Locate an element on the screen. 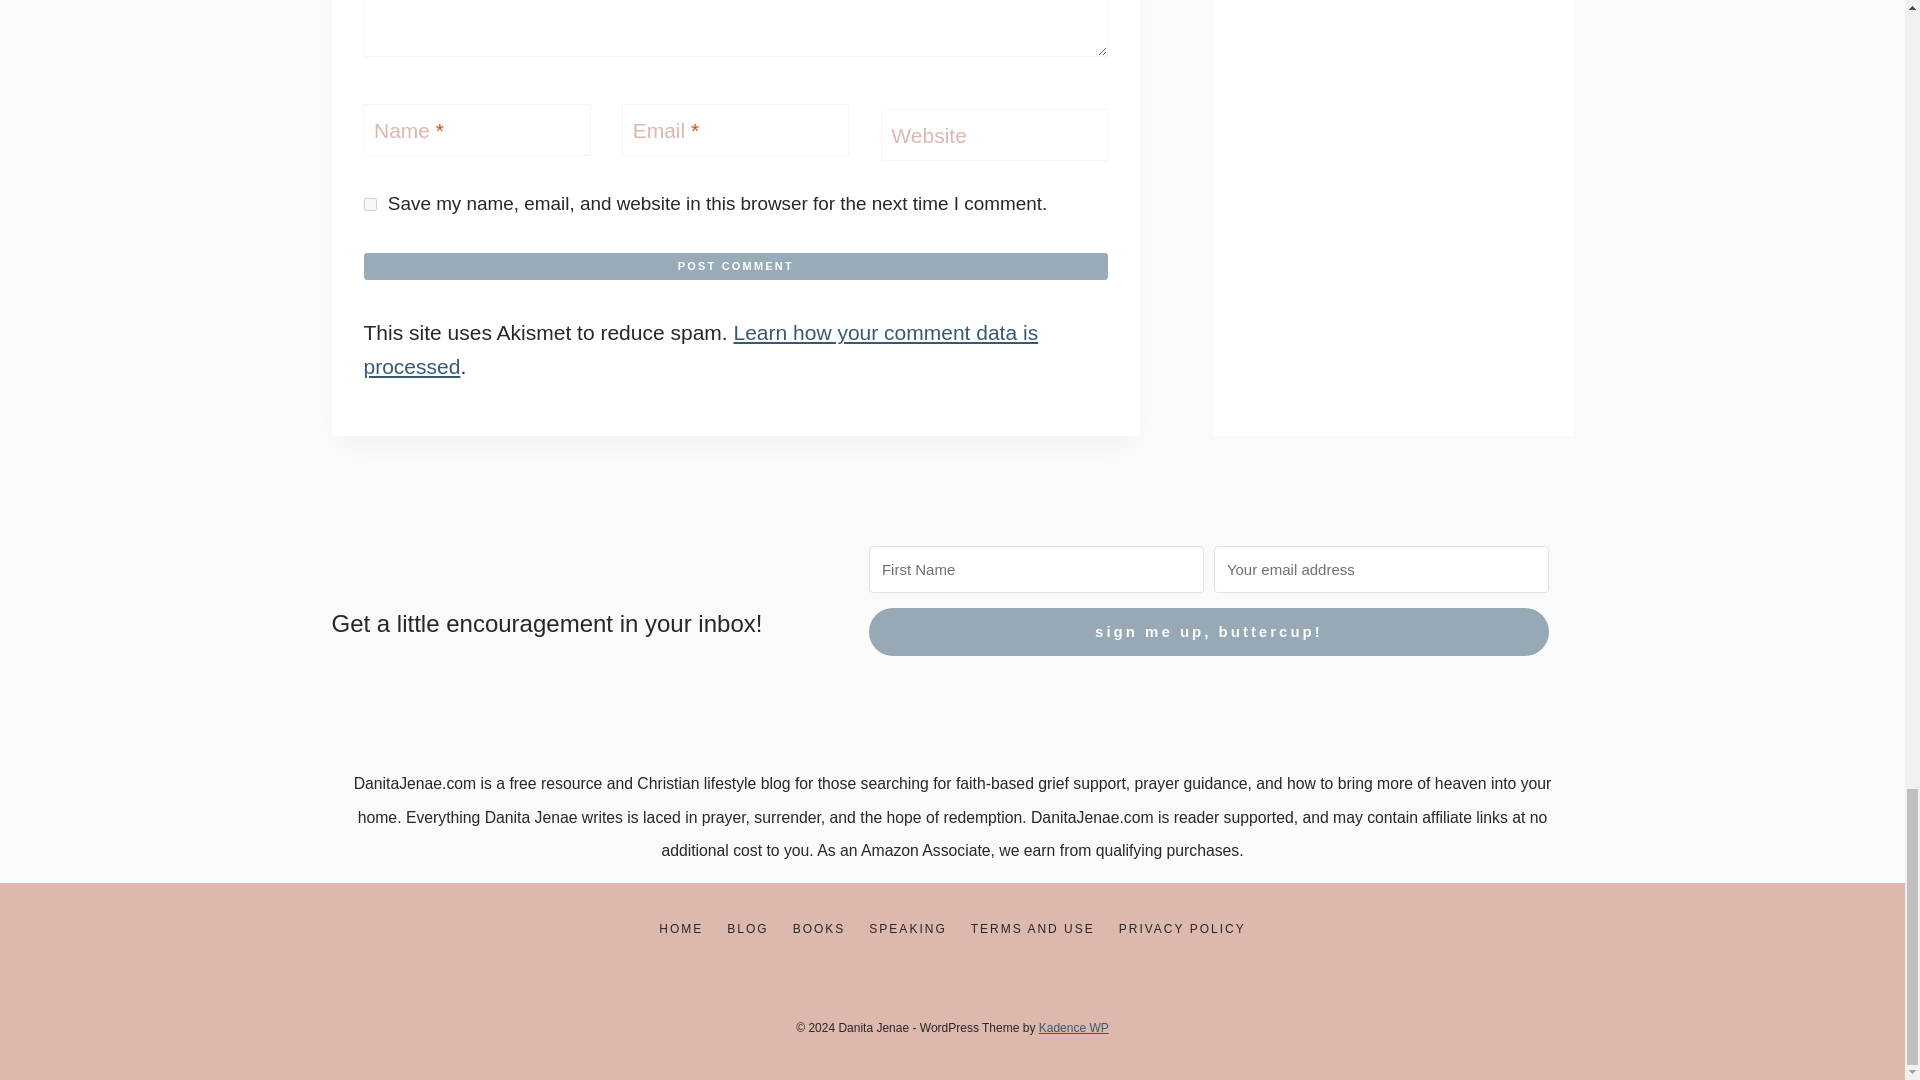  yes is located at coordinates (370, 204).